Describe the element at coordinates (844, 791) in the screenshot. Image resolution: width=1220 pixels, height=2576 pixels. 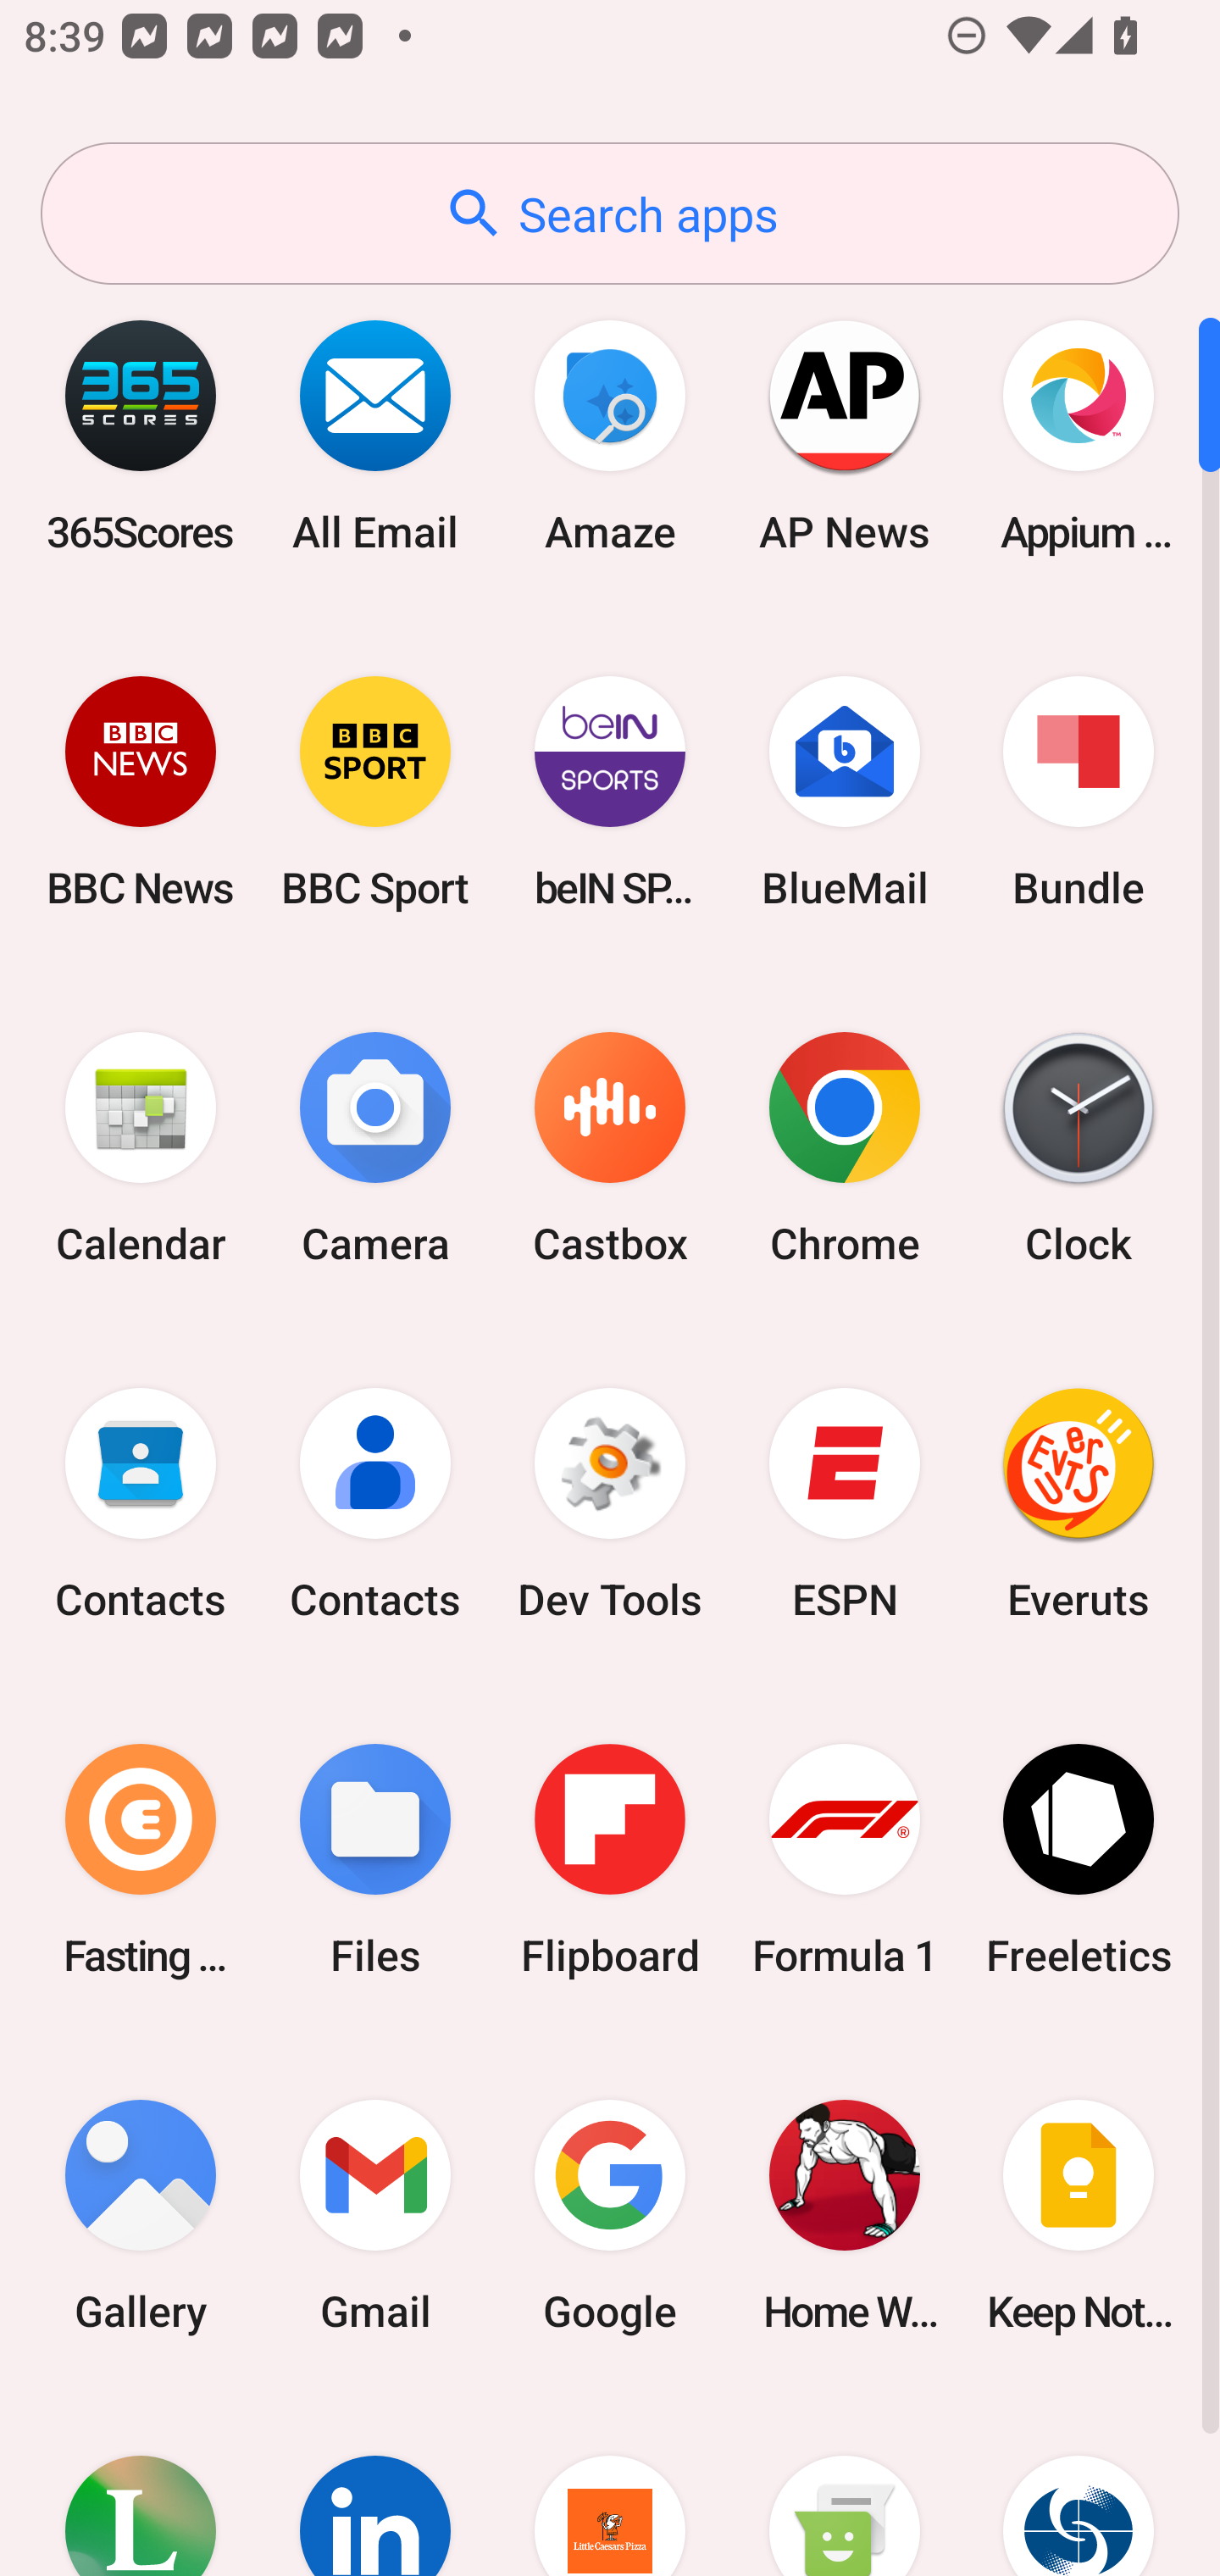
I see `BlueMail` at that location.